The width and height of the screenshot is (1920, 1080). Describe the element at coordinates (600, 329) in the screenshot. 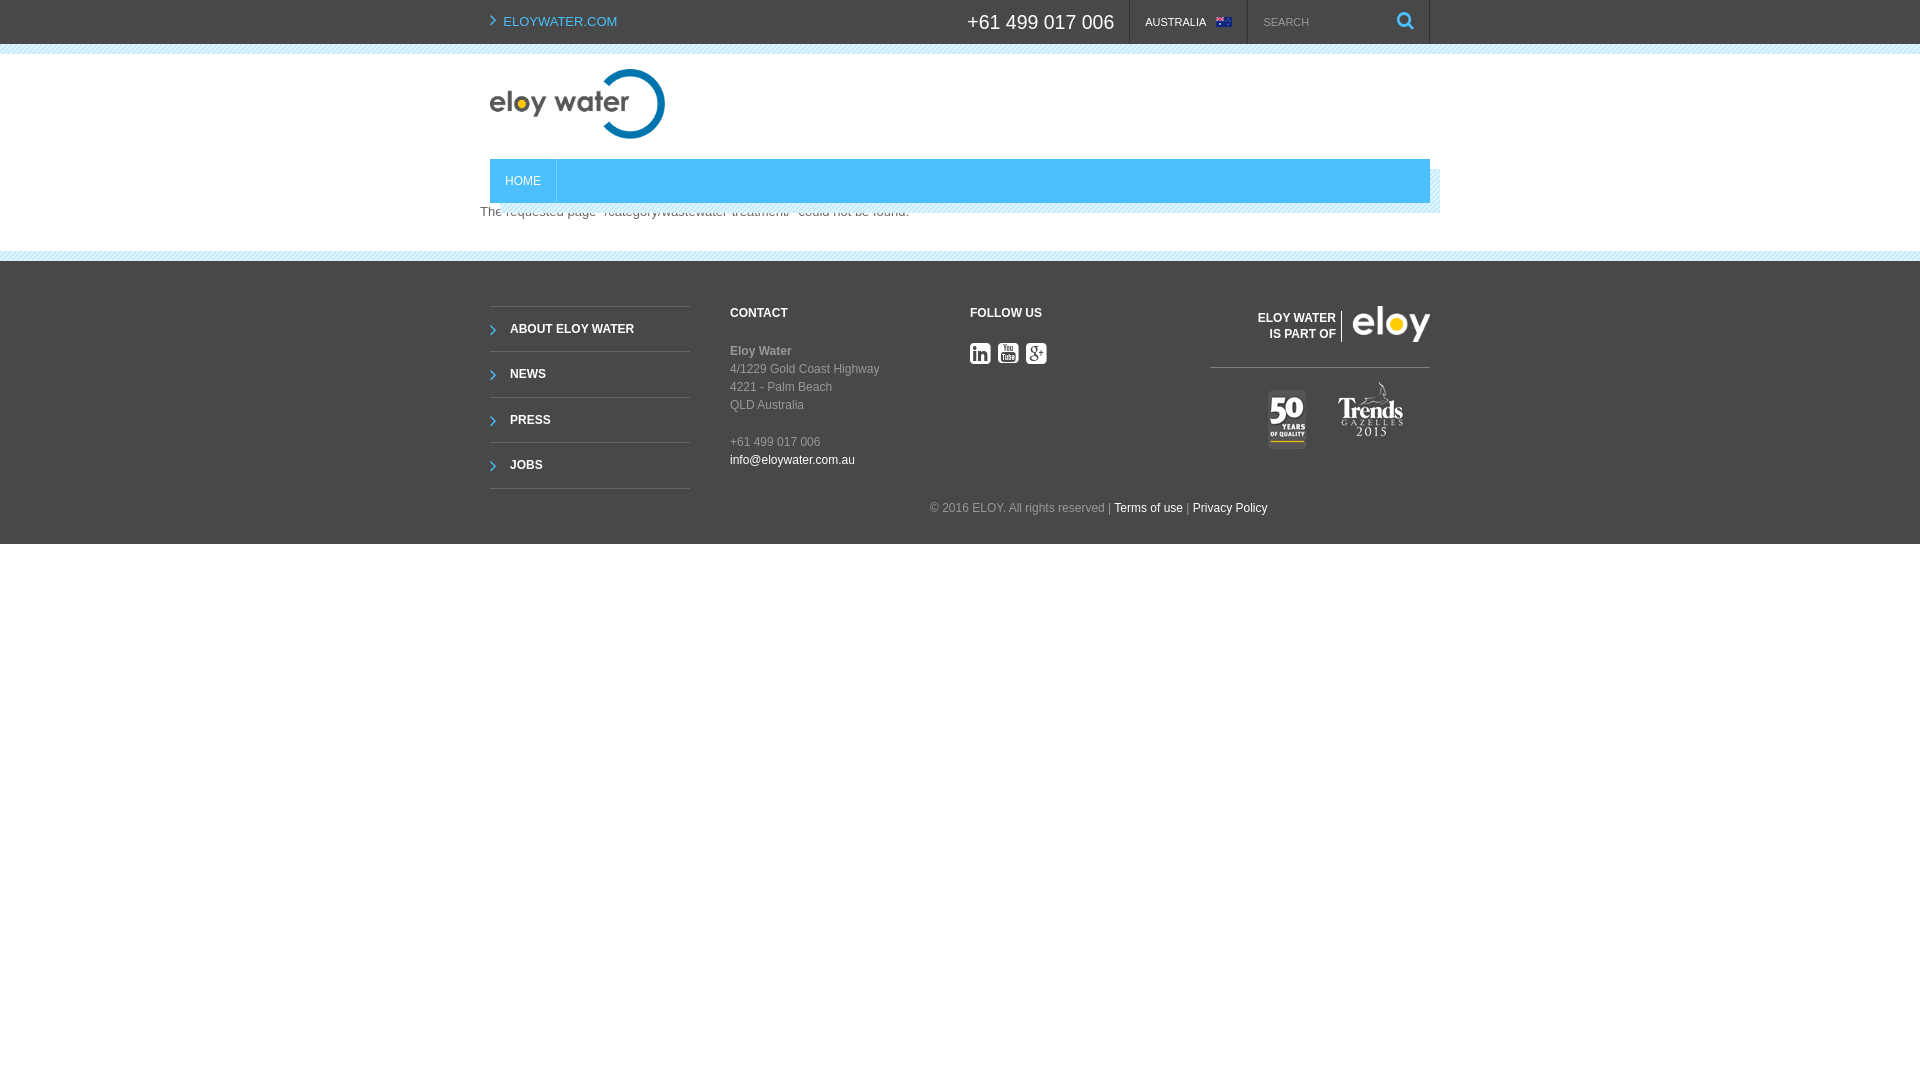

I see `ABOUT ELOY WATER` at that location.